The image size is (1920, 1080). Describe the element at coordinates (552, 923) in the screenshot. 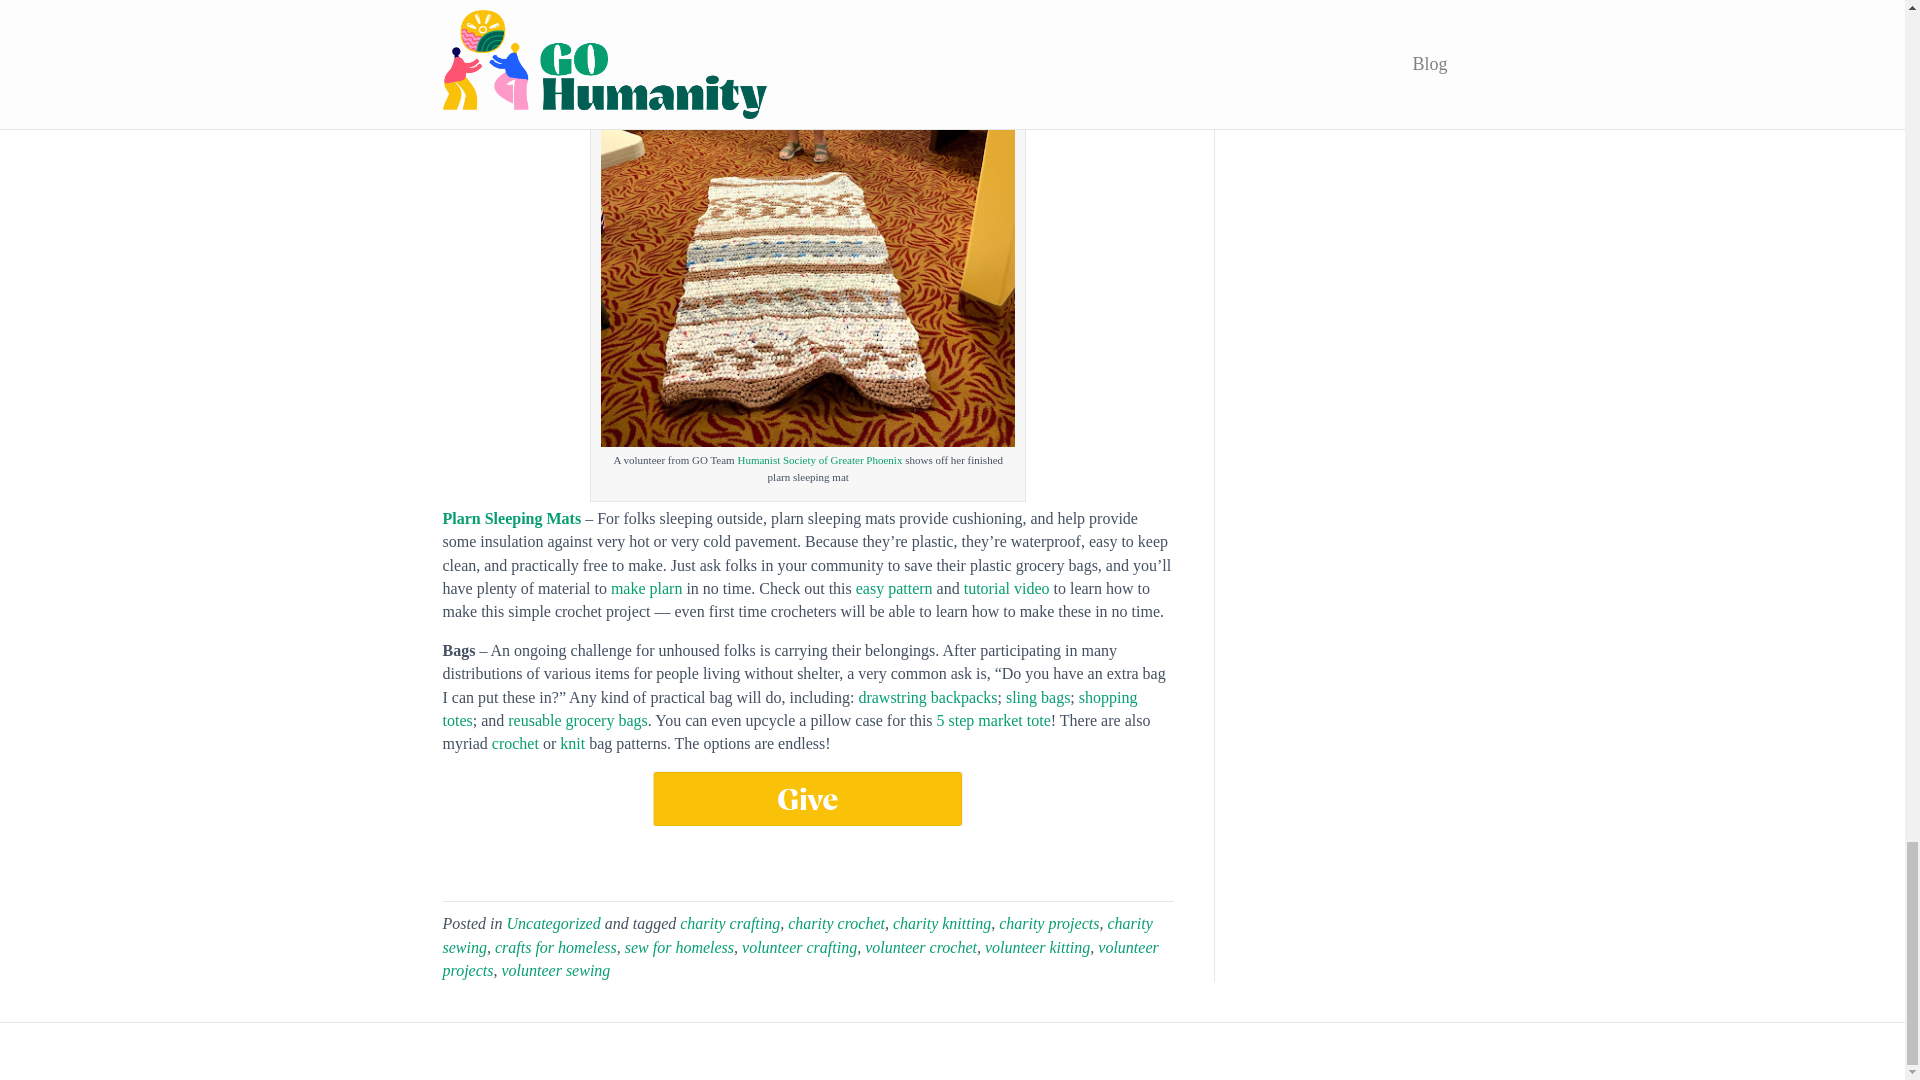

I see `Uncategorized` at that location.